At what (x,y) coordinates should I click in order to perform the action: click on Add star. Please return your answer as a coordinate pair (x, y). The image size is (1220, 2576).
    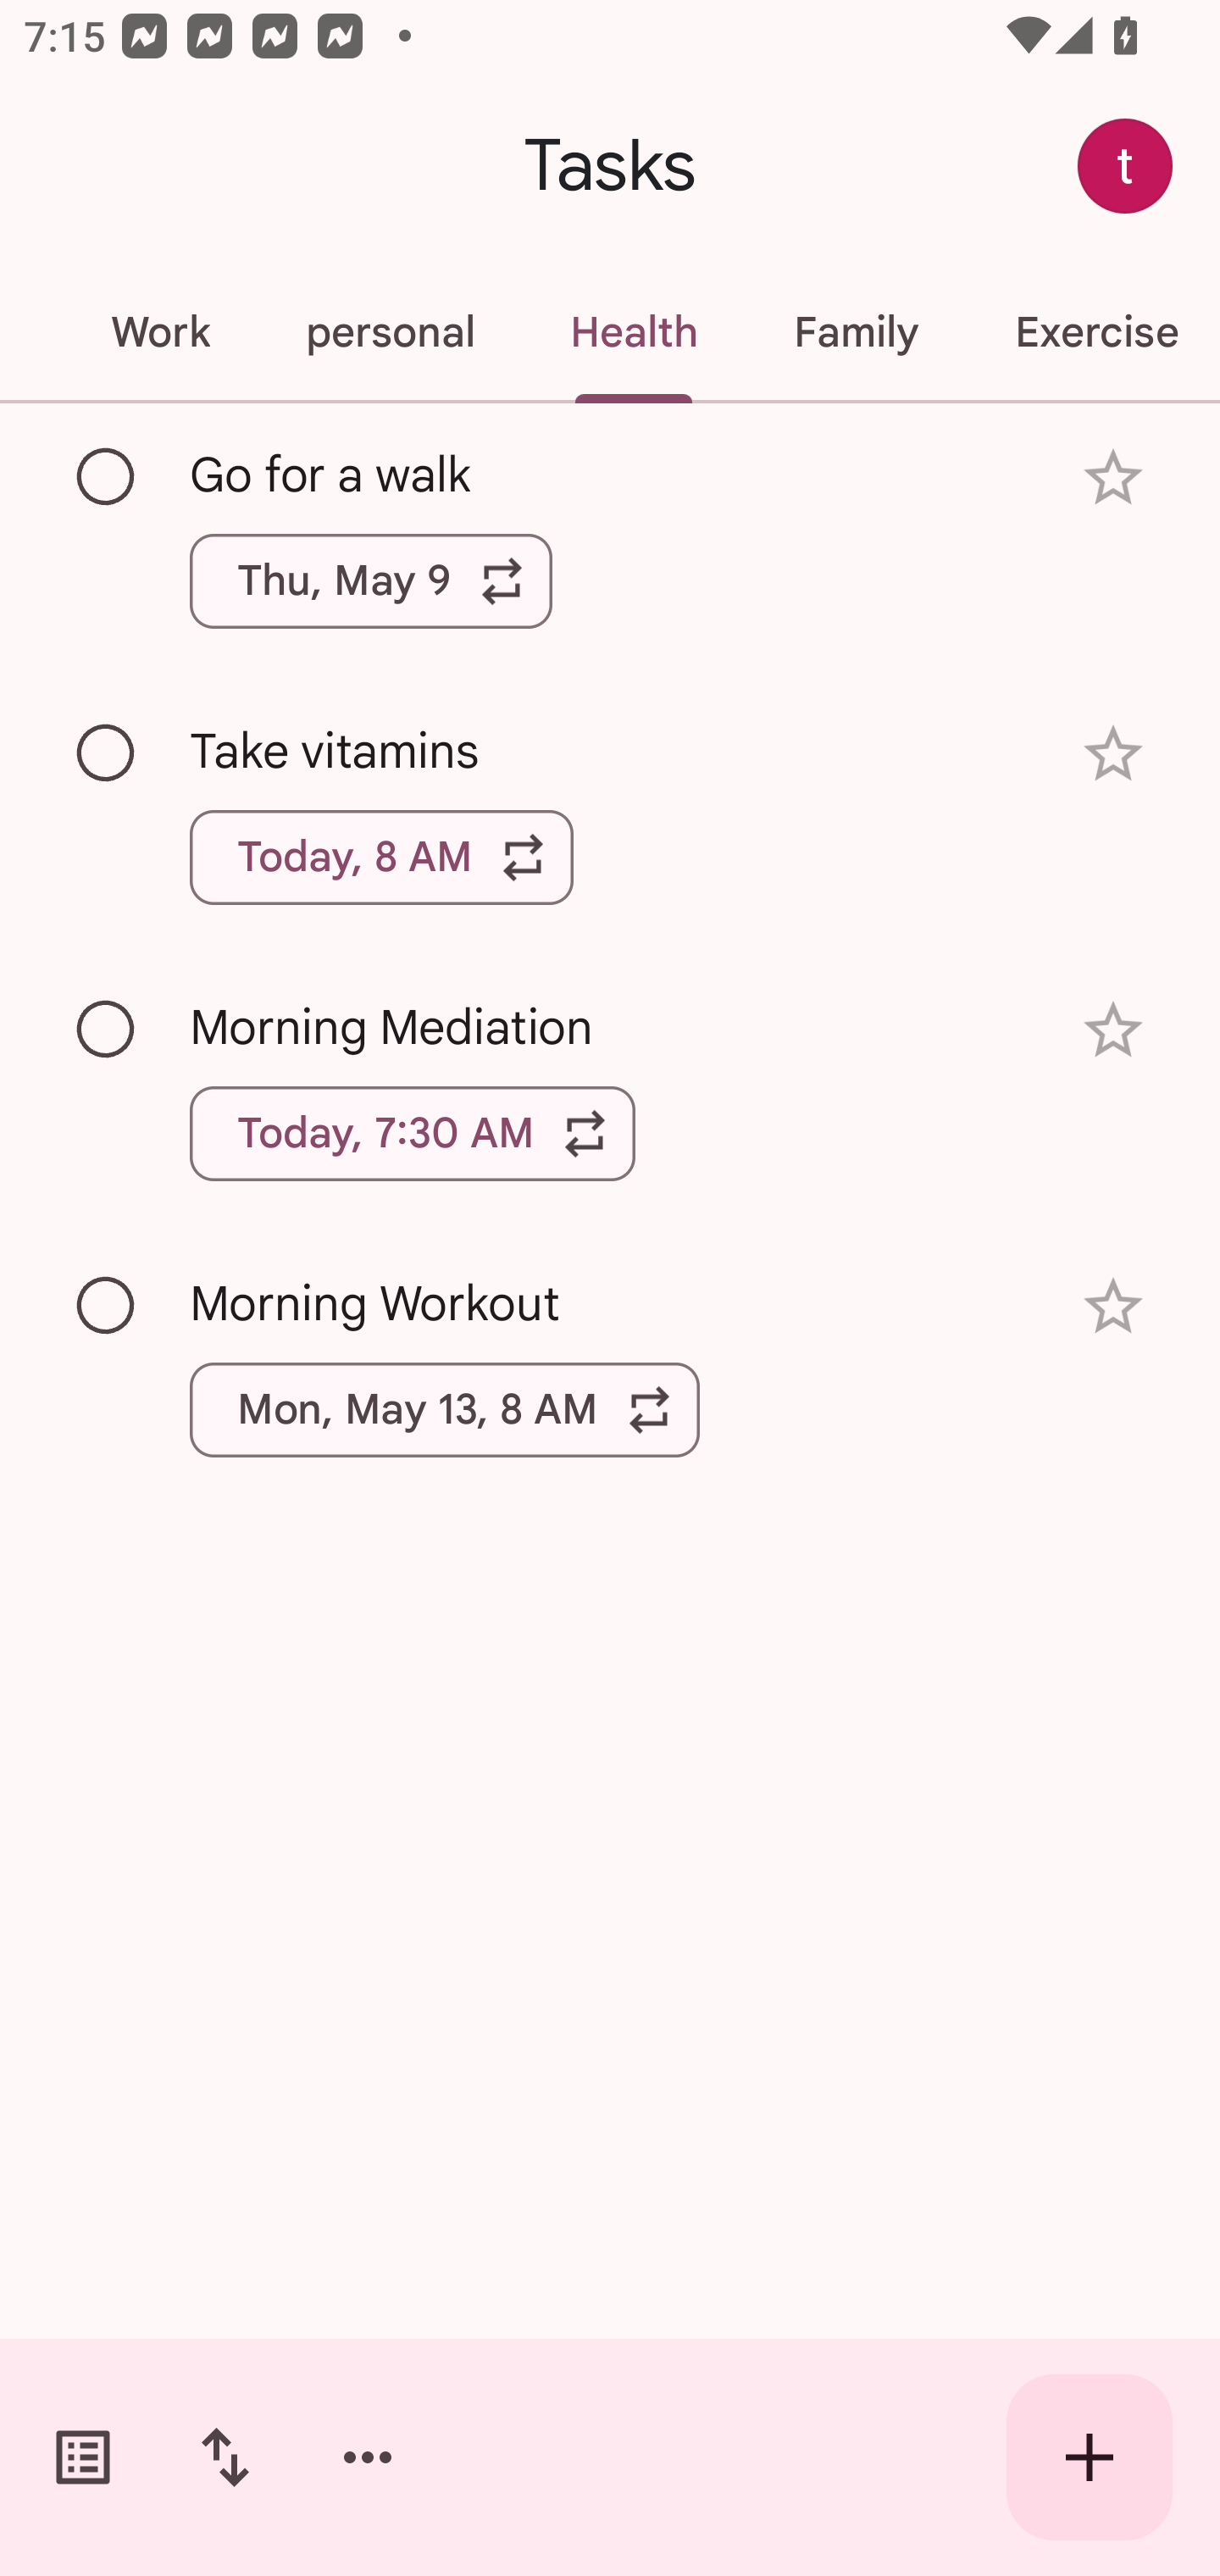
    Looking at the image, I should click on (1113, 478).